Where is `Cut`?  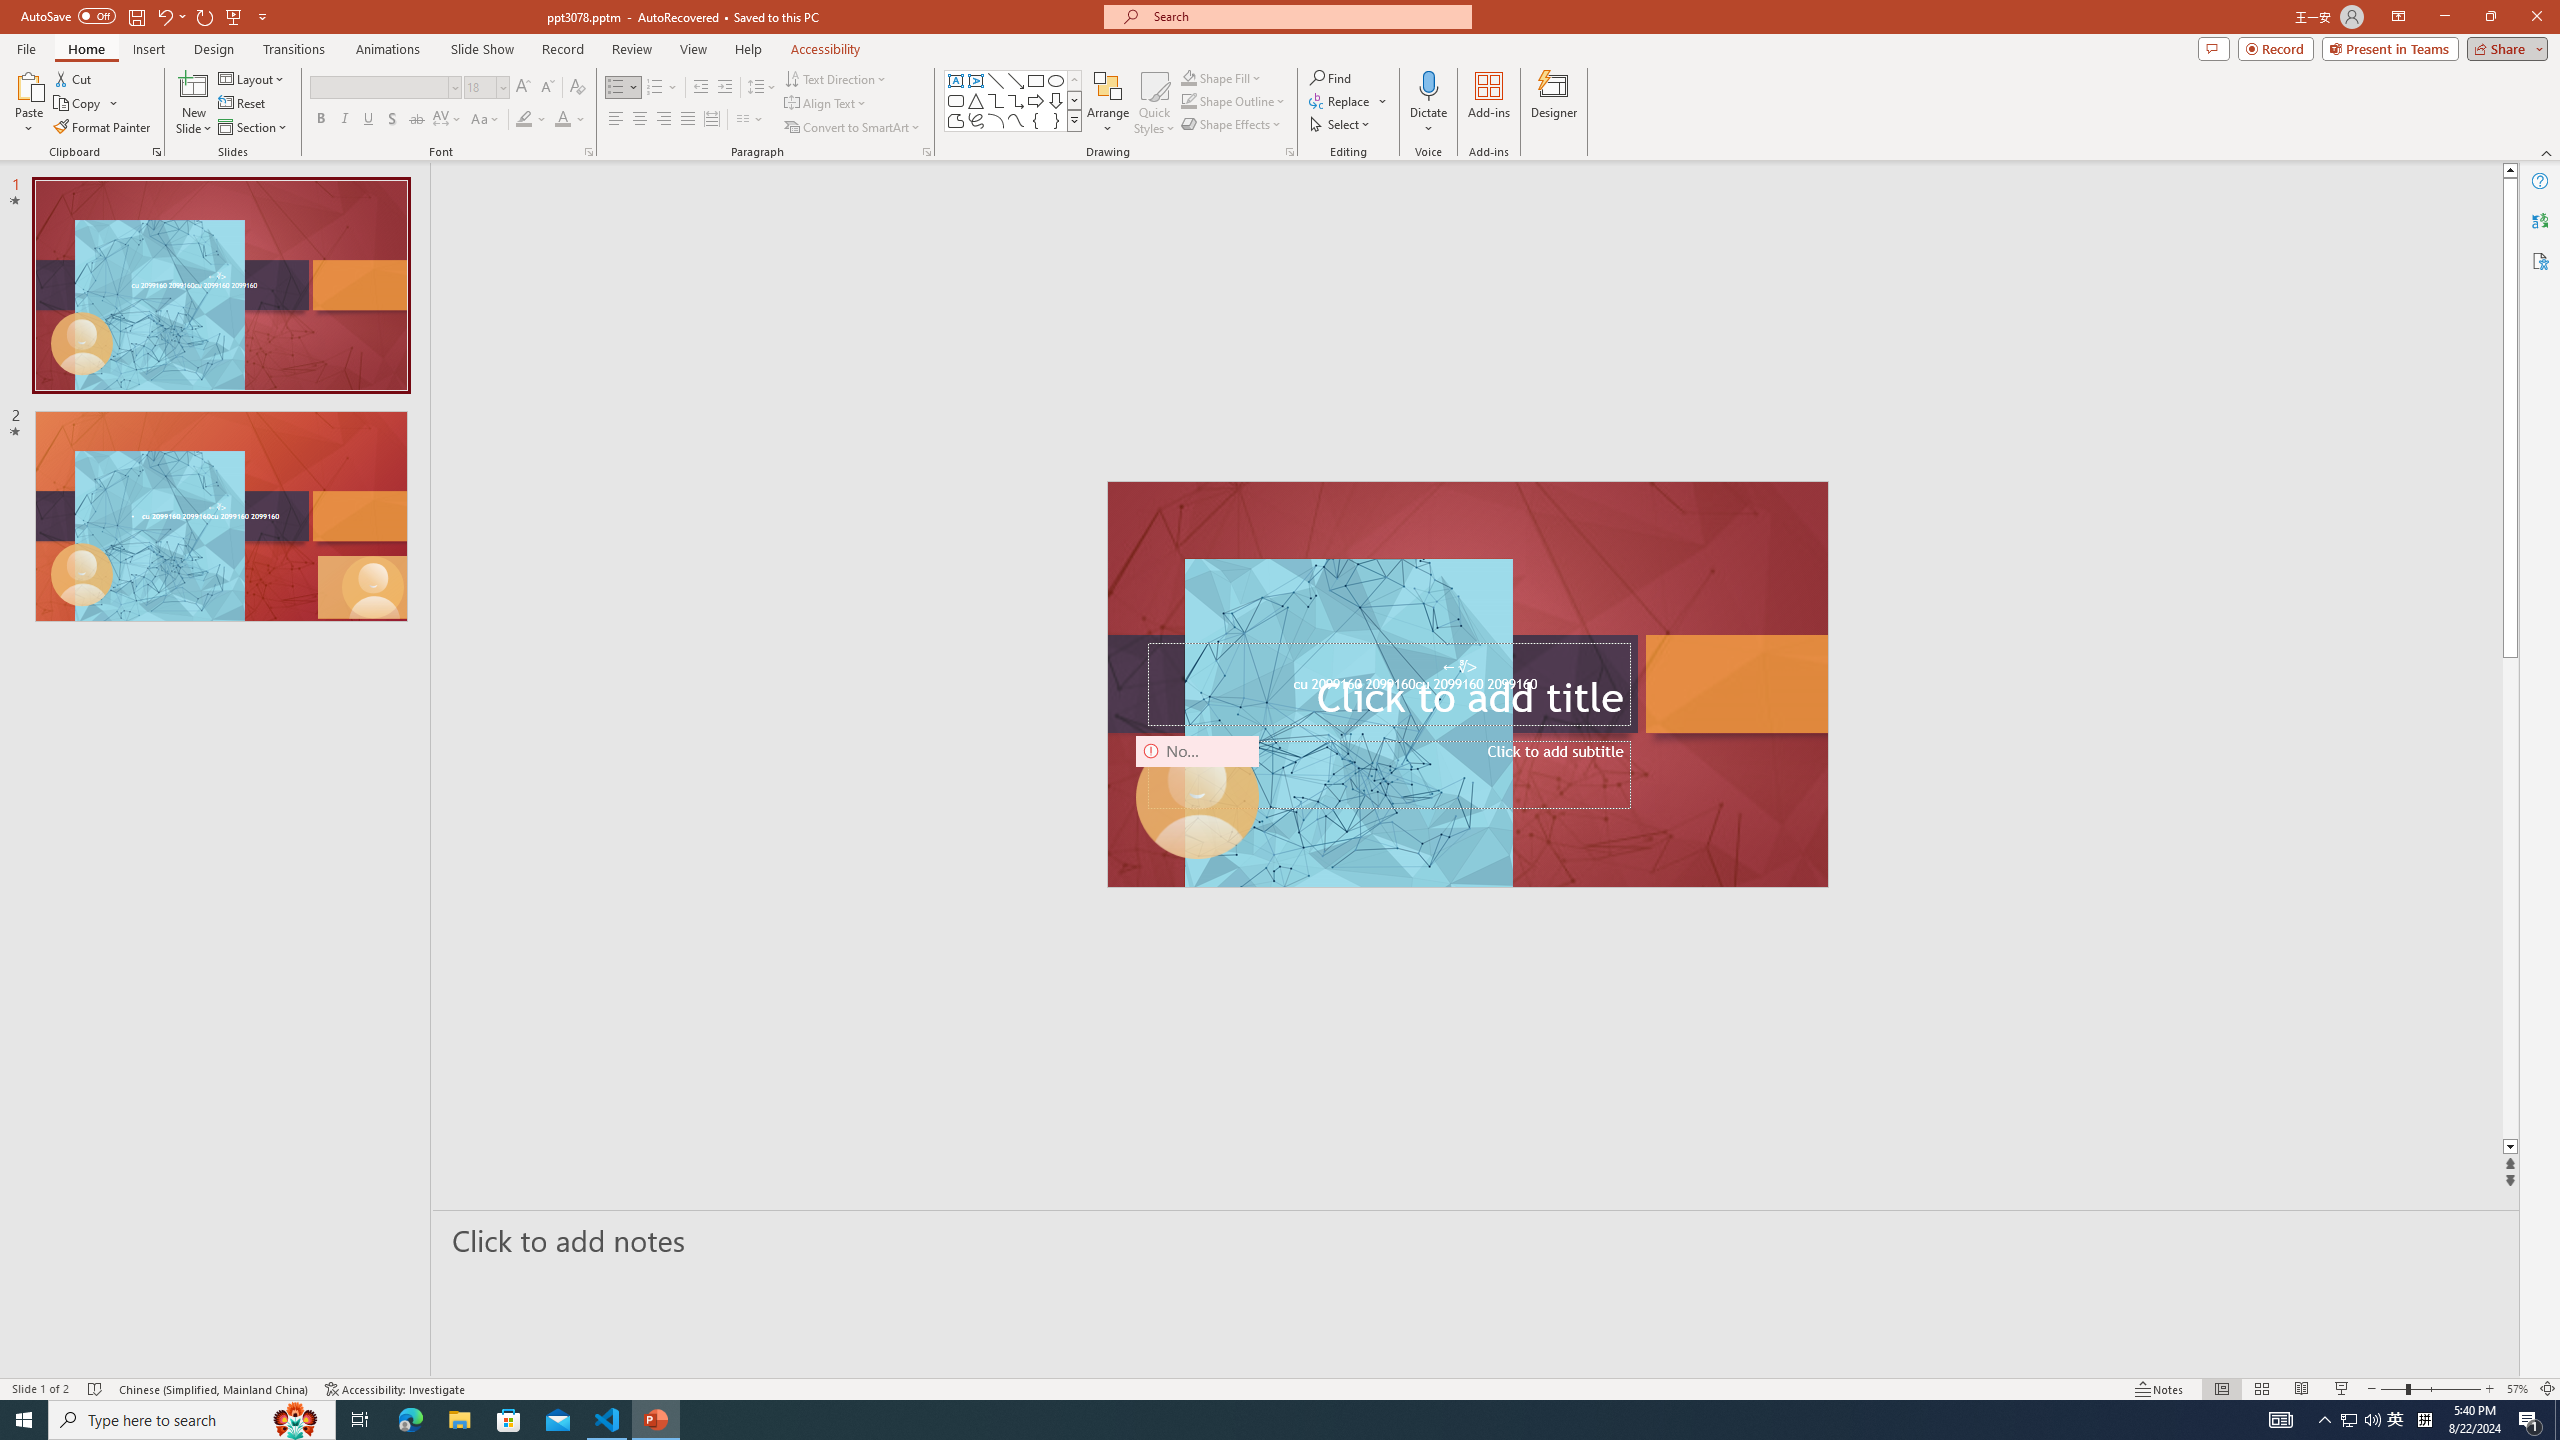
Cut is located at coordinates (74, 78).